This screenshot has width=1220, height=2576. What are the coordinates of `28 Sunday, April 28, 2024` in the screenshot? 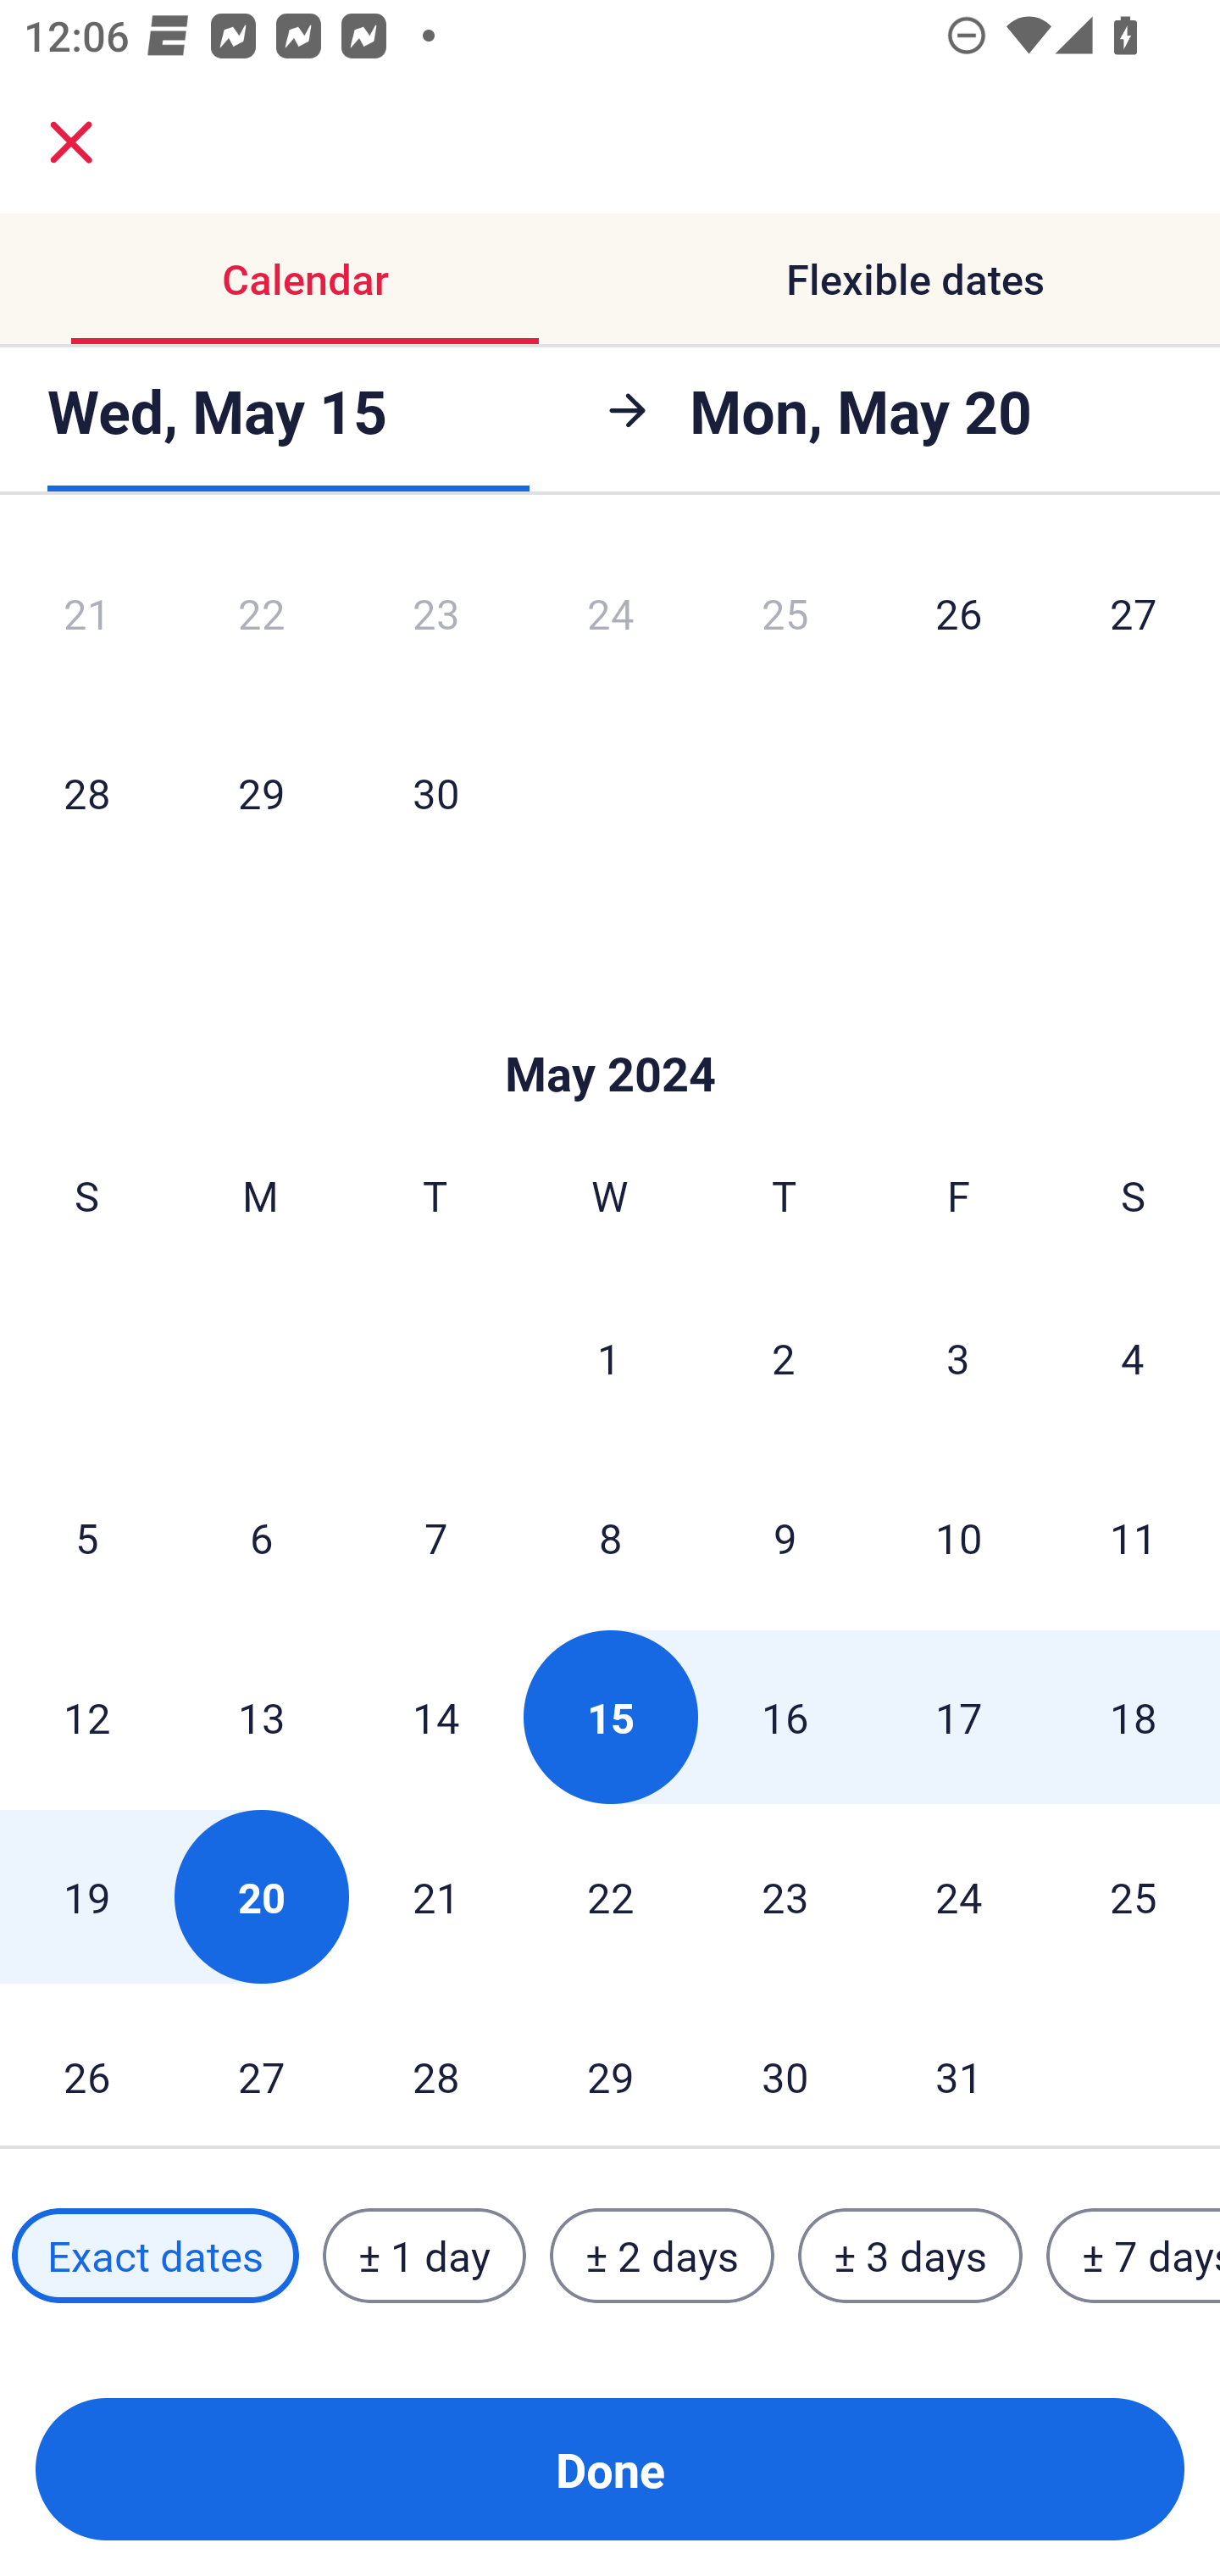 It's located at (86, 791).